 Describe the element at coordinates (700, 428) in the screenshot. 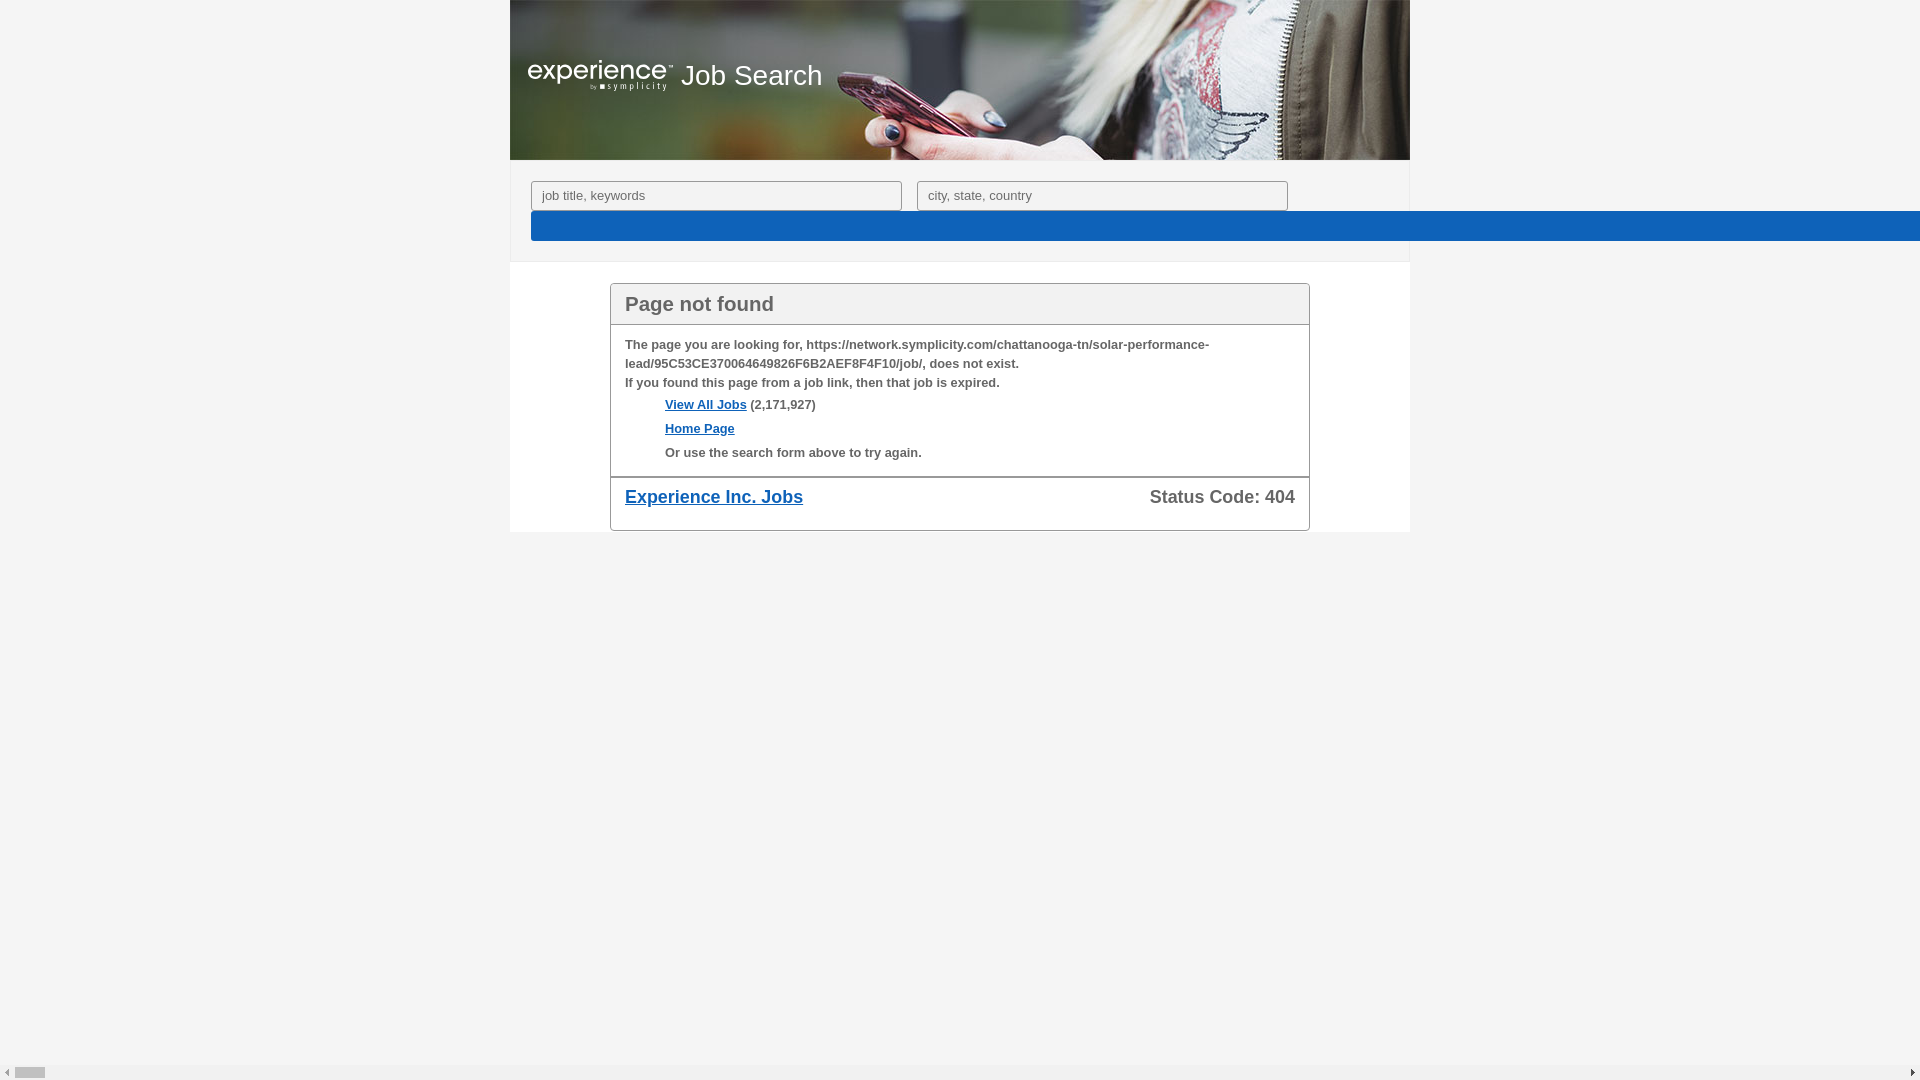

I see `Home Page` at that location.